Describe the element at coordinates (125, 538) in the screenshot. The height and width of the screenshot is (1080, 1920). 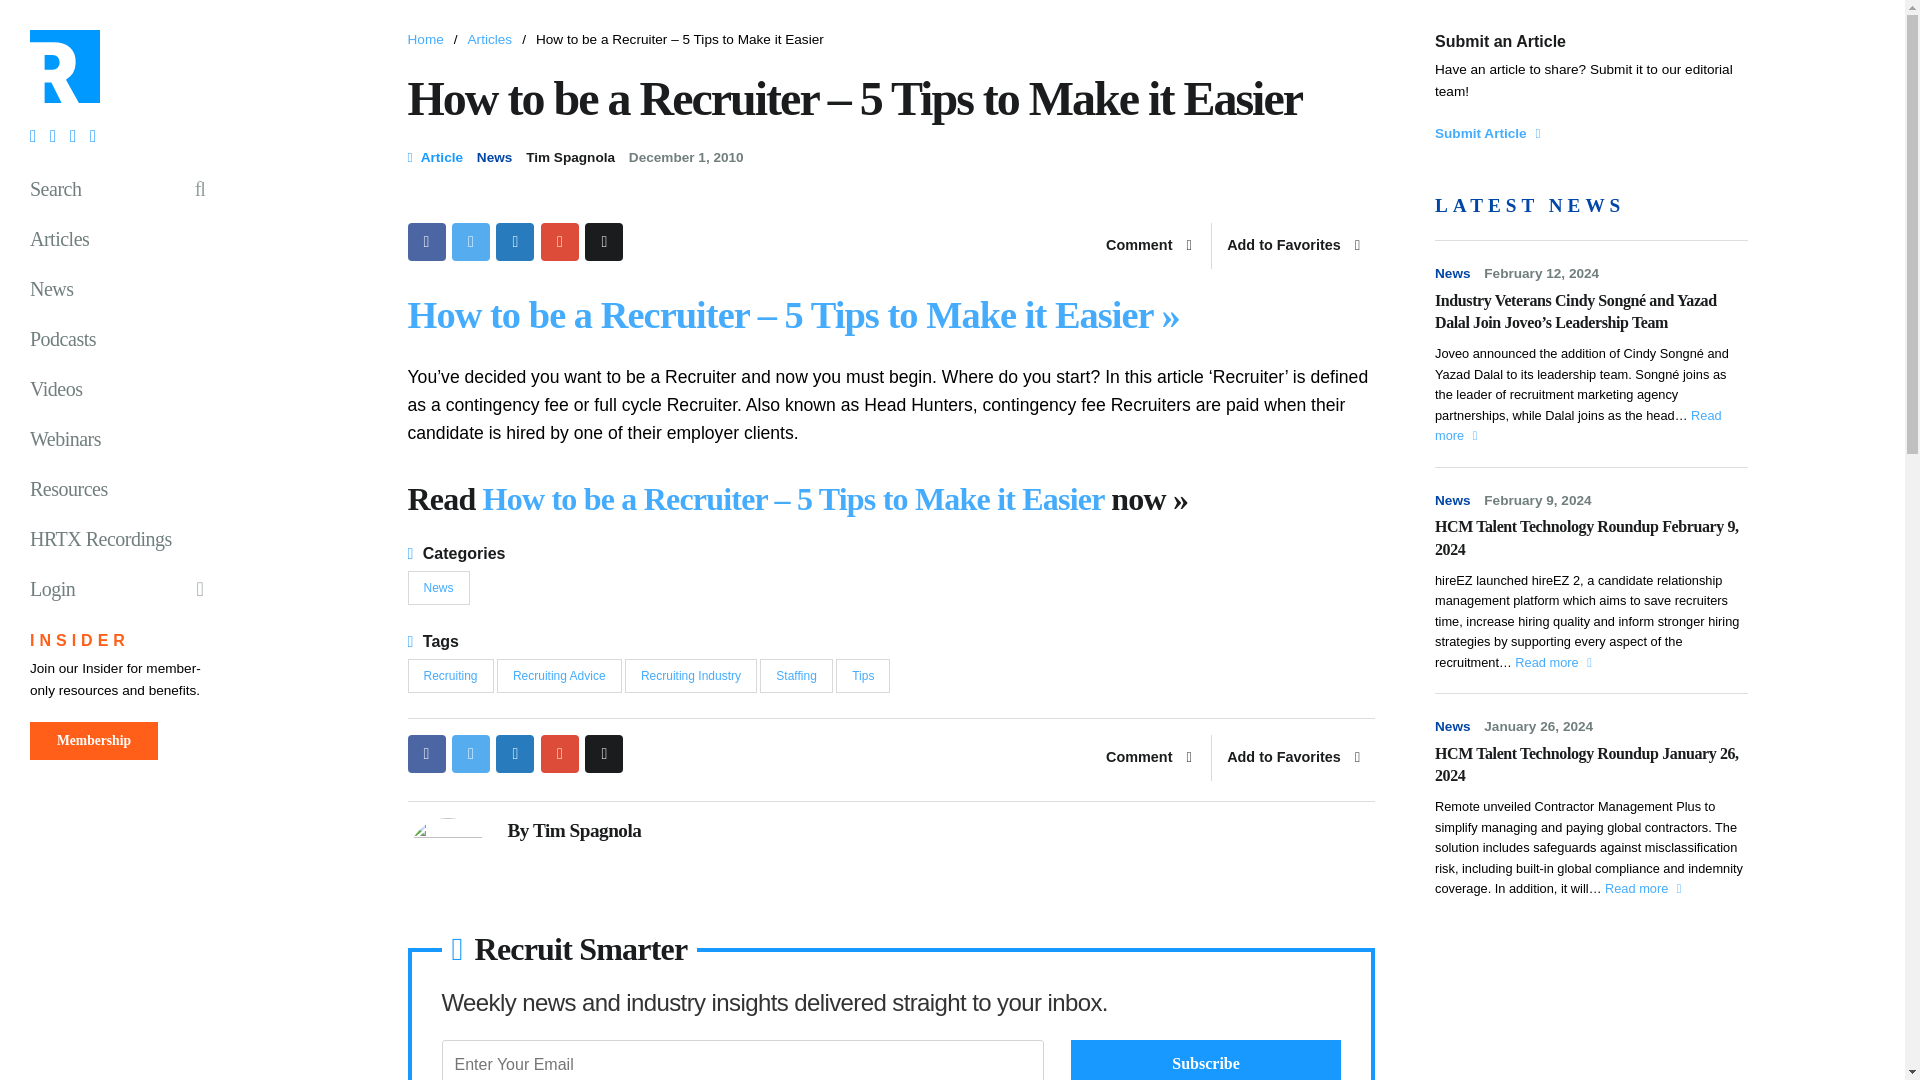
I see `HRTX Recordings` at that location.